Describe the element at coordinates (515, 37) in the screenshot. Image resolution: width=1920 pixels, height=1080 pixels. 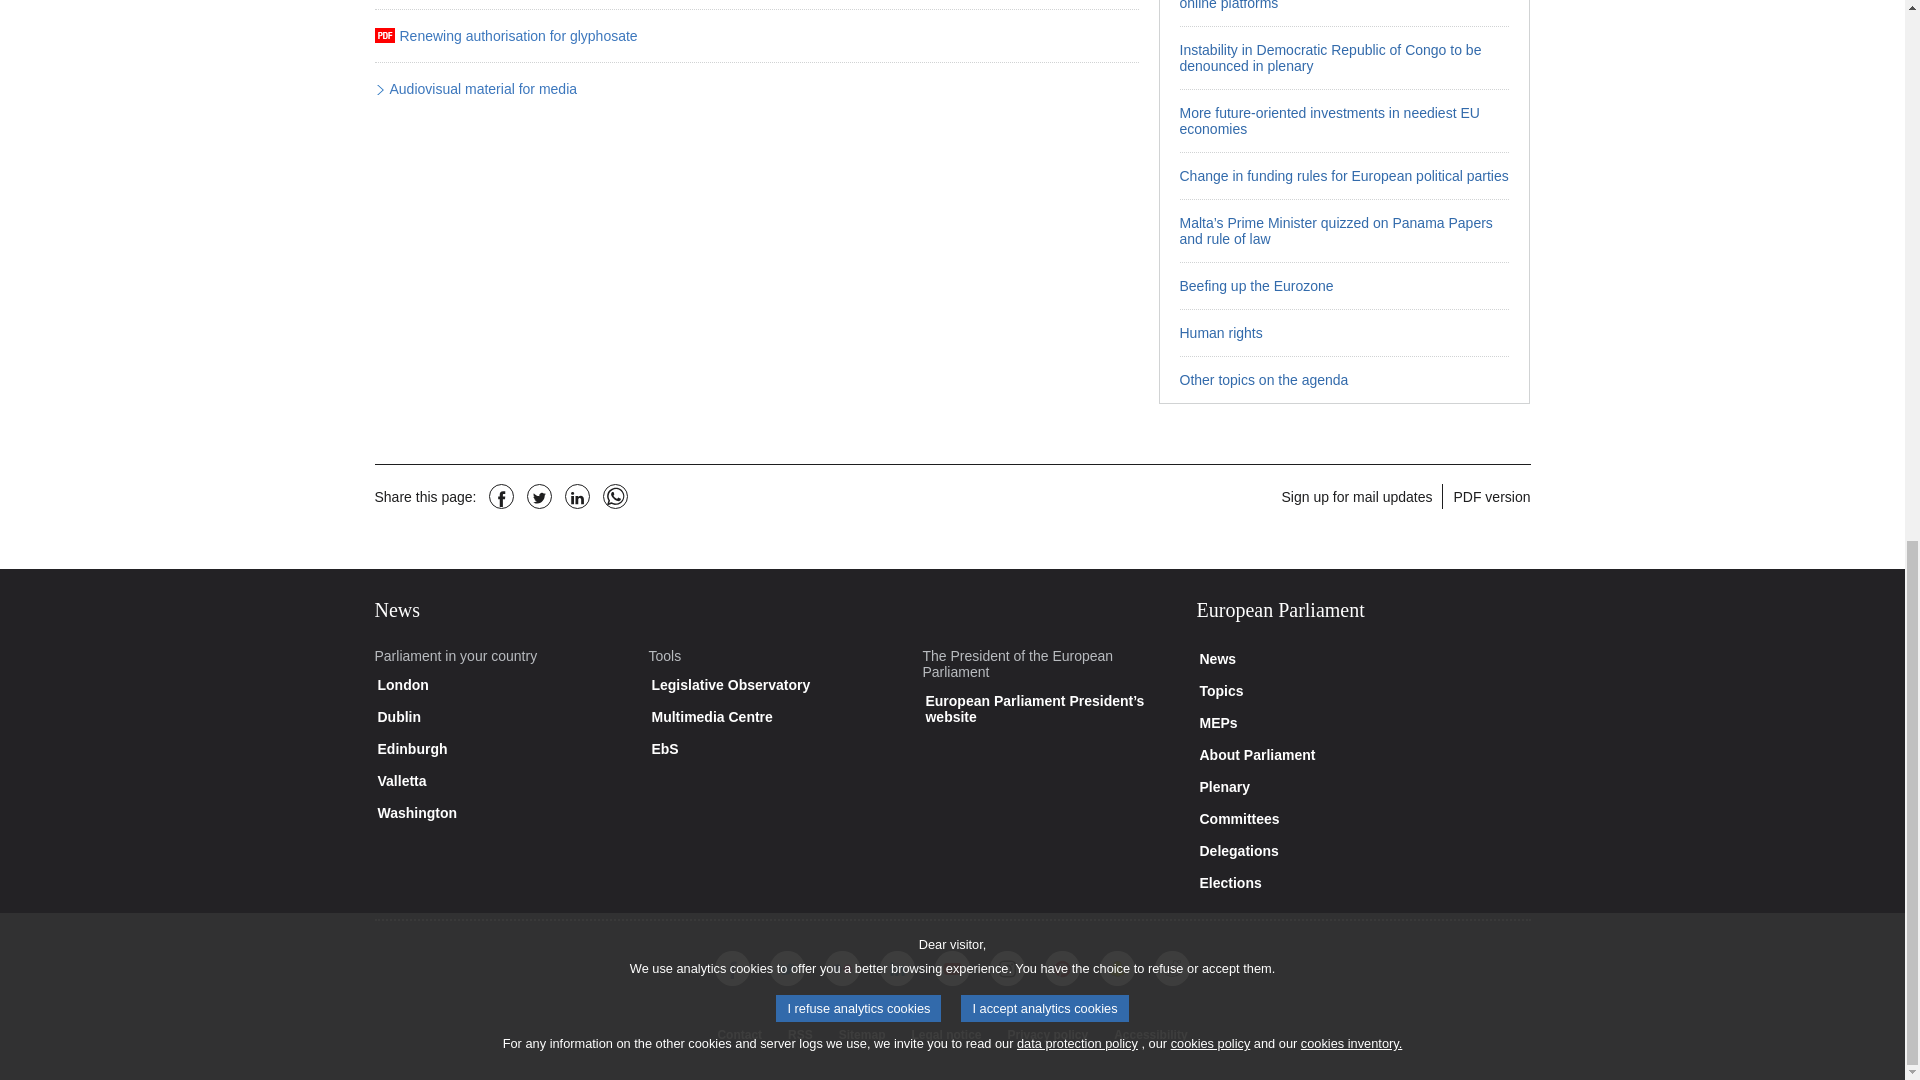
I see `Read the PDF document` at that location.